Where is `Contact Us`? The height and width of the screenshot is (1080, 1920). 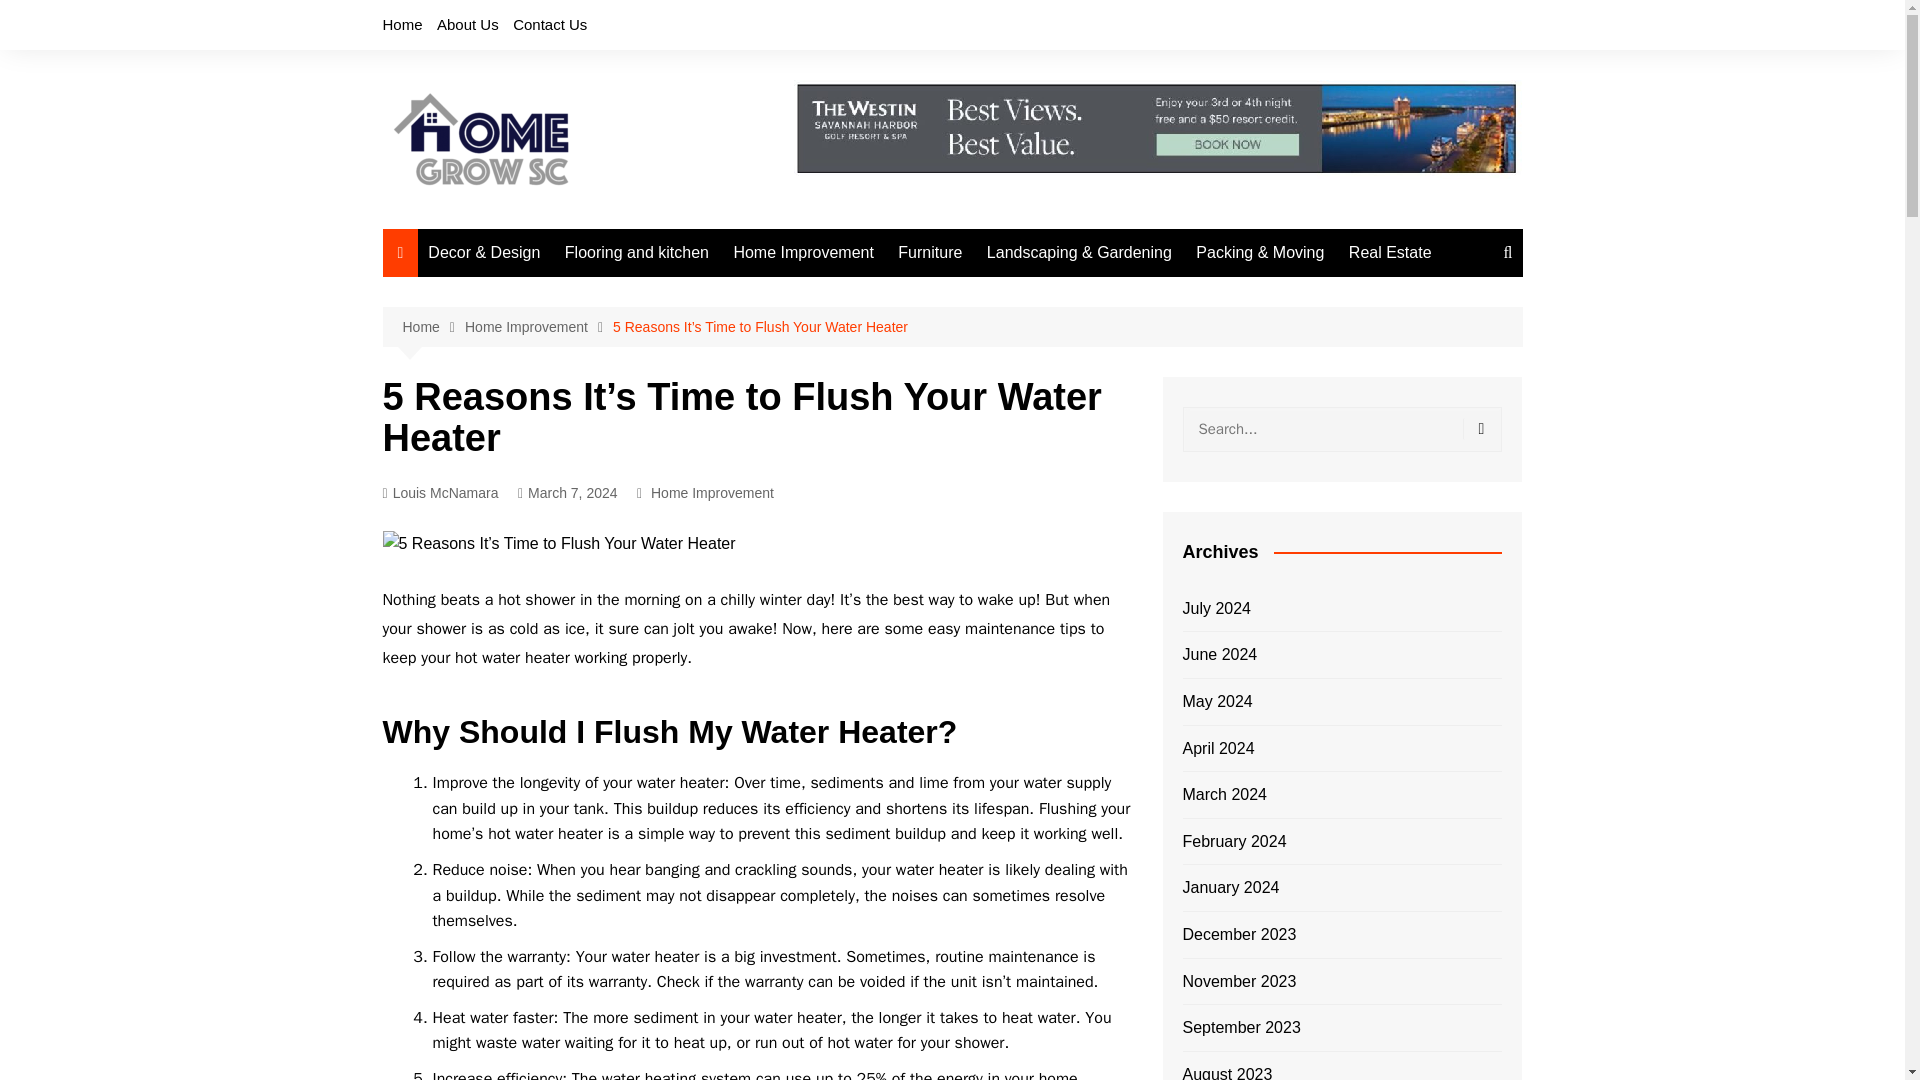
Contact Us is located at coordinates (550, 24).